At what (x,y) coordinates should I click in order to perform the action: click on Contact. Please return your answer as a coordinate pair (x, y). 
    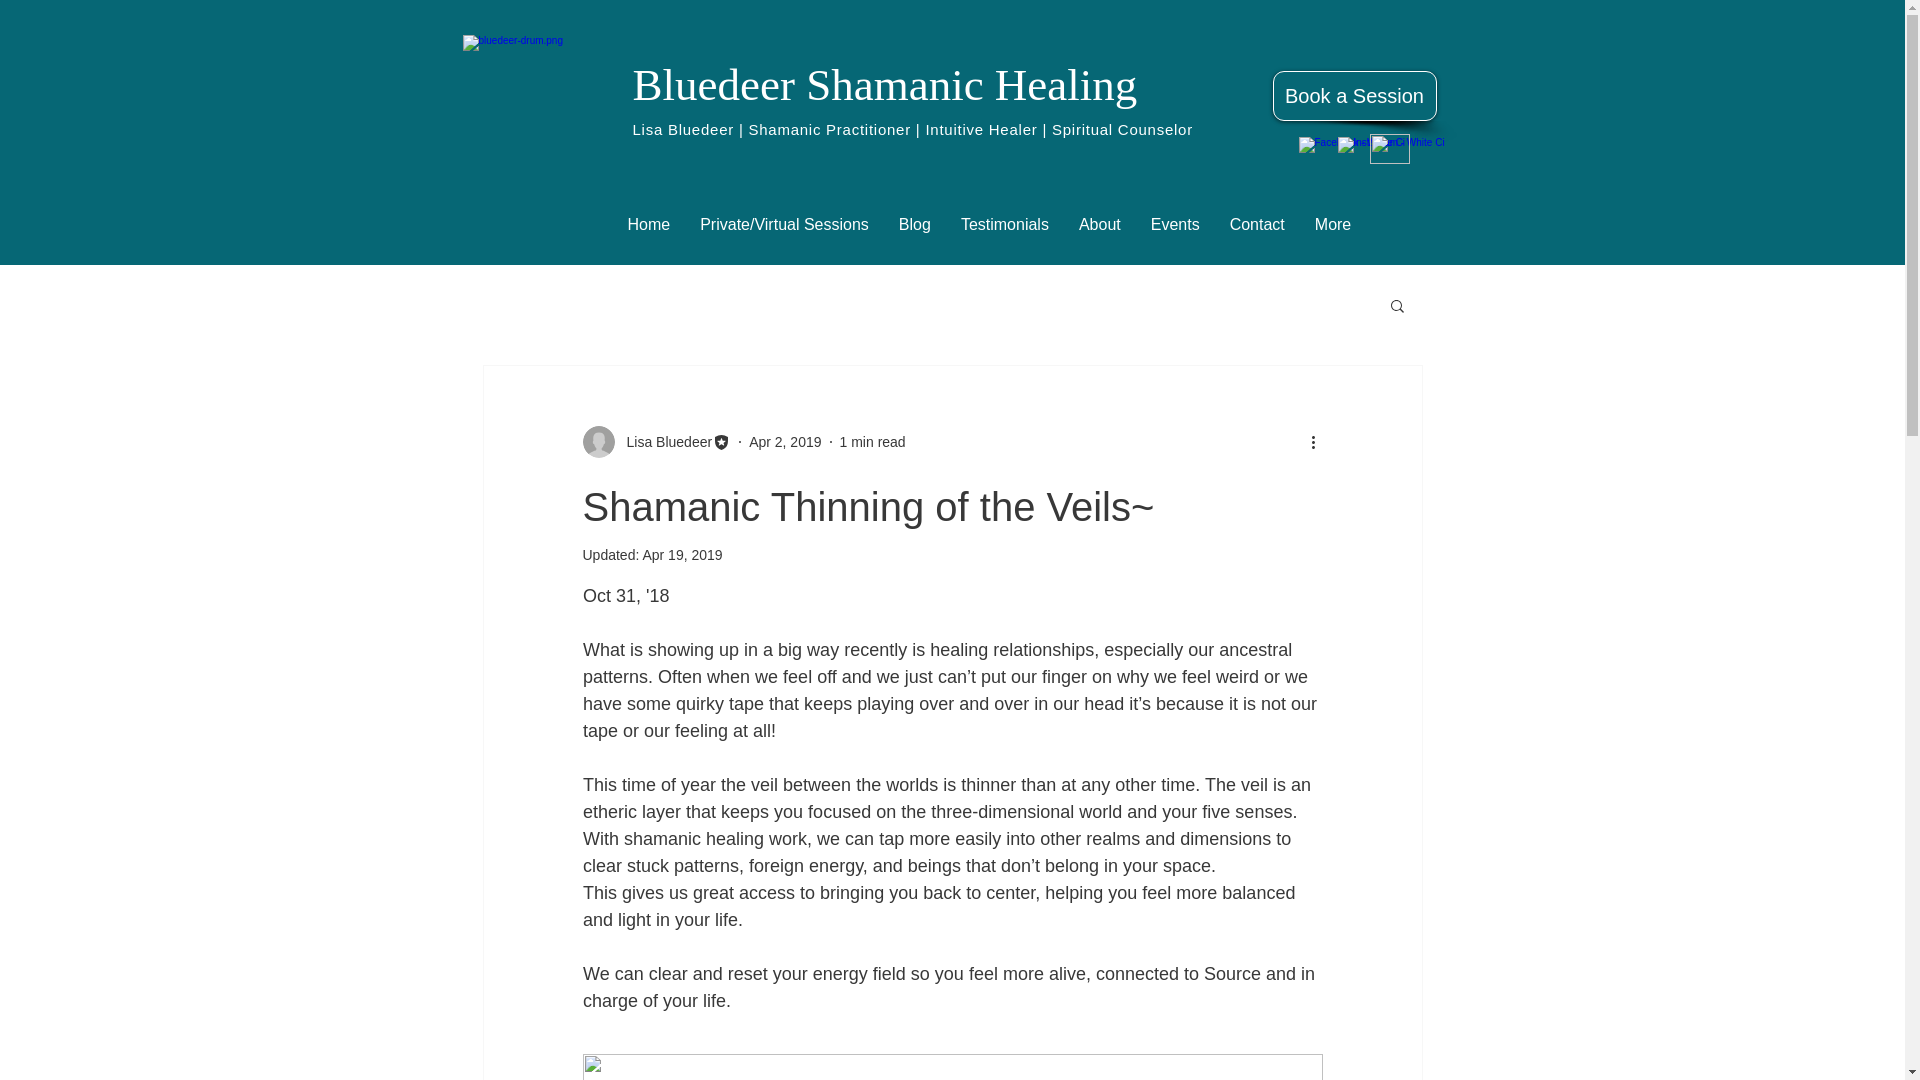
    Looking at the image, I should click on (1257, 228).